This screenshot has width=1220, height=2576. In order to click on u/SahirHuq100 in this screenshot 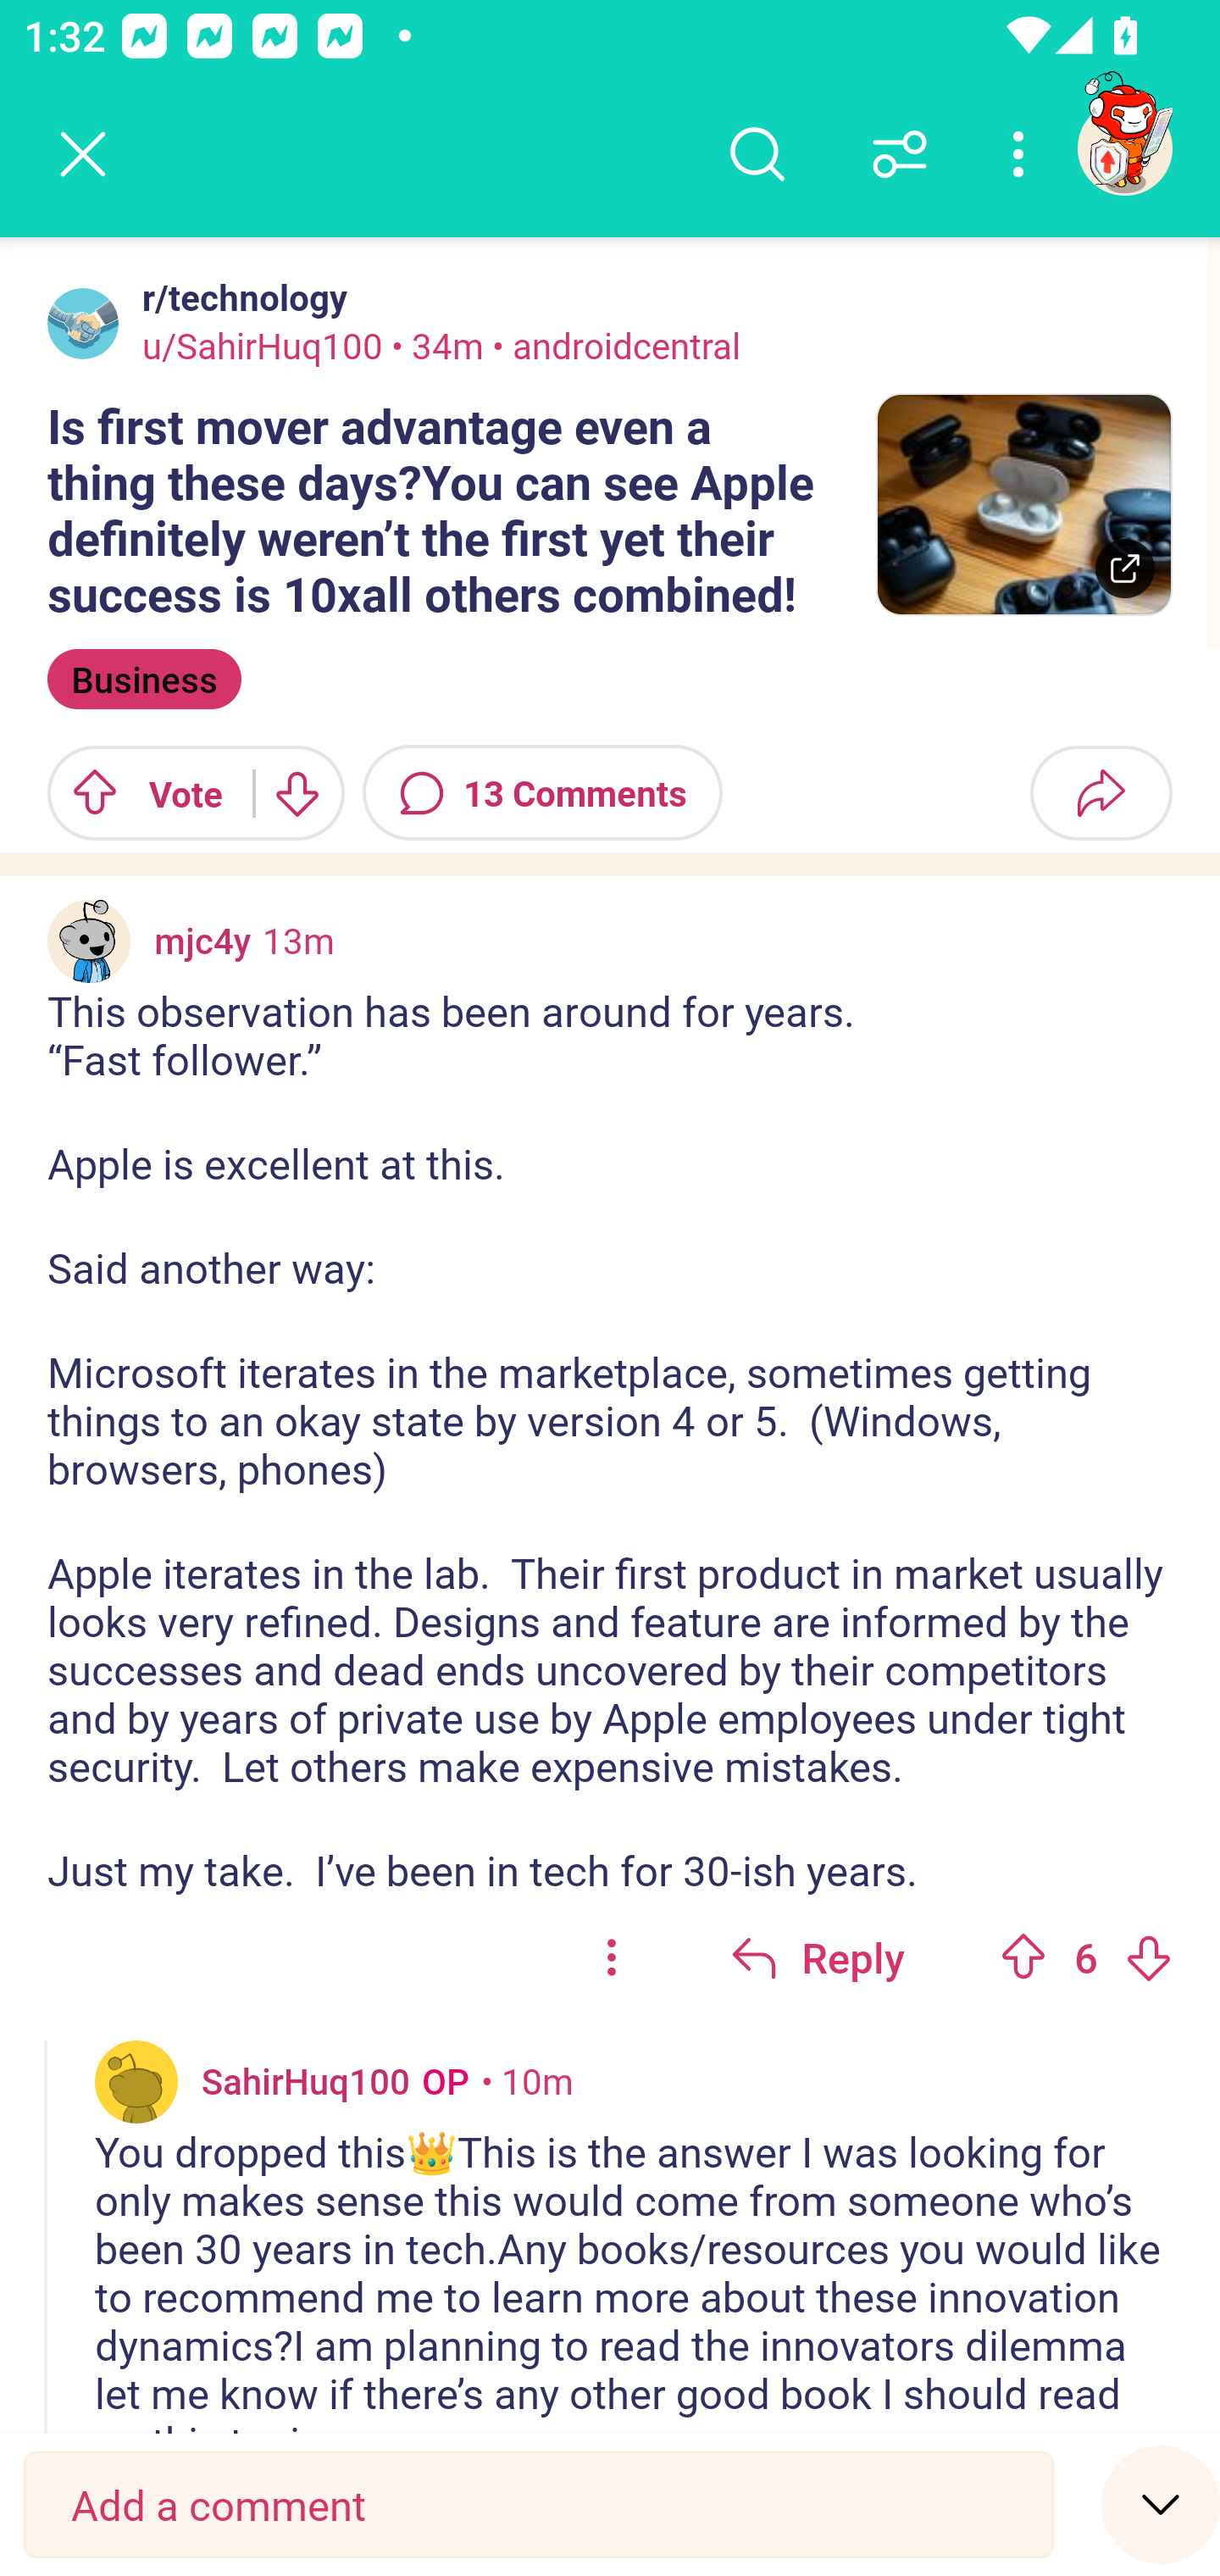, I will do `click(263, 345)`.